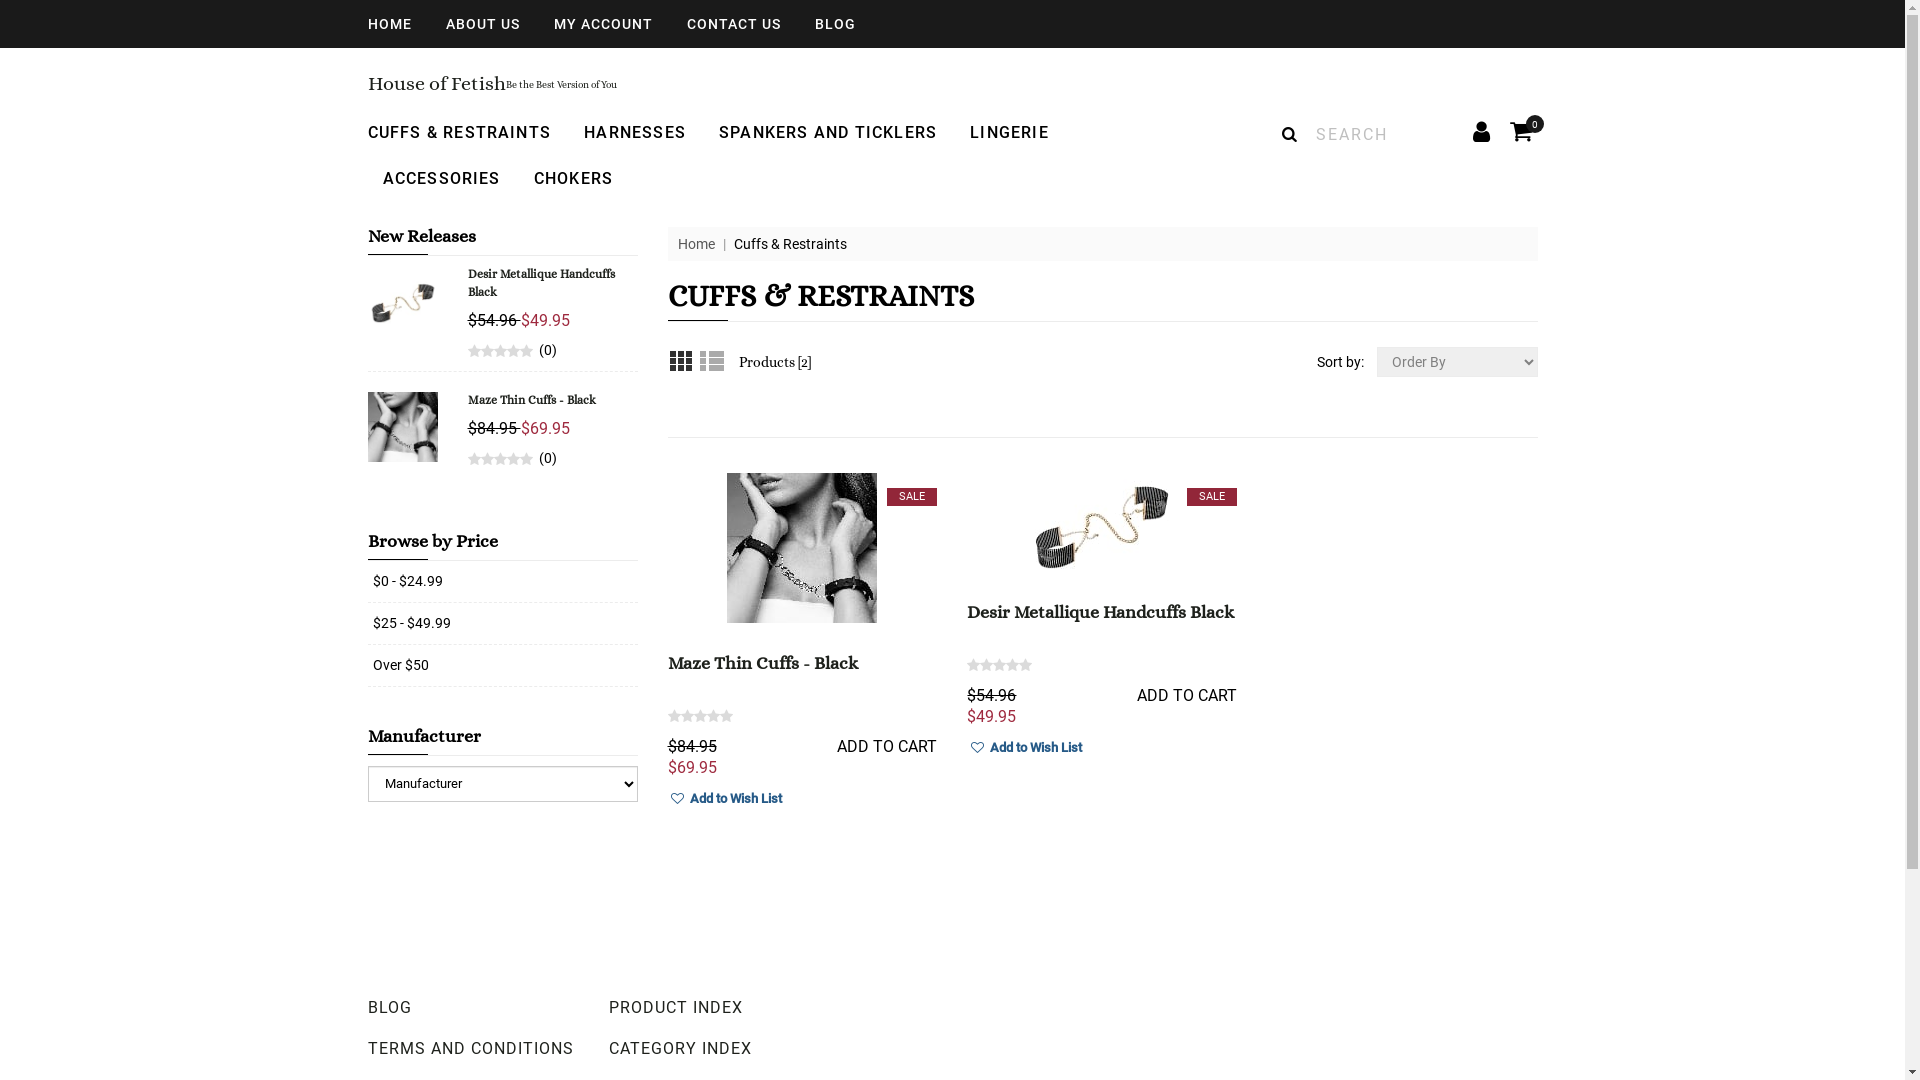  Describe the element at coordinates (390, 24) in the screenshot. I see `HOME` at that location.